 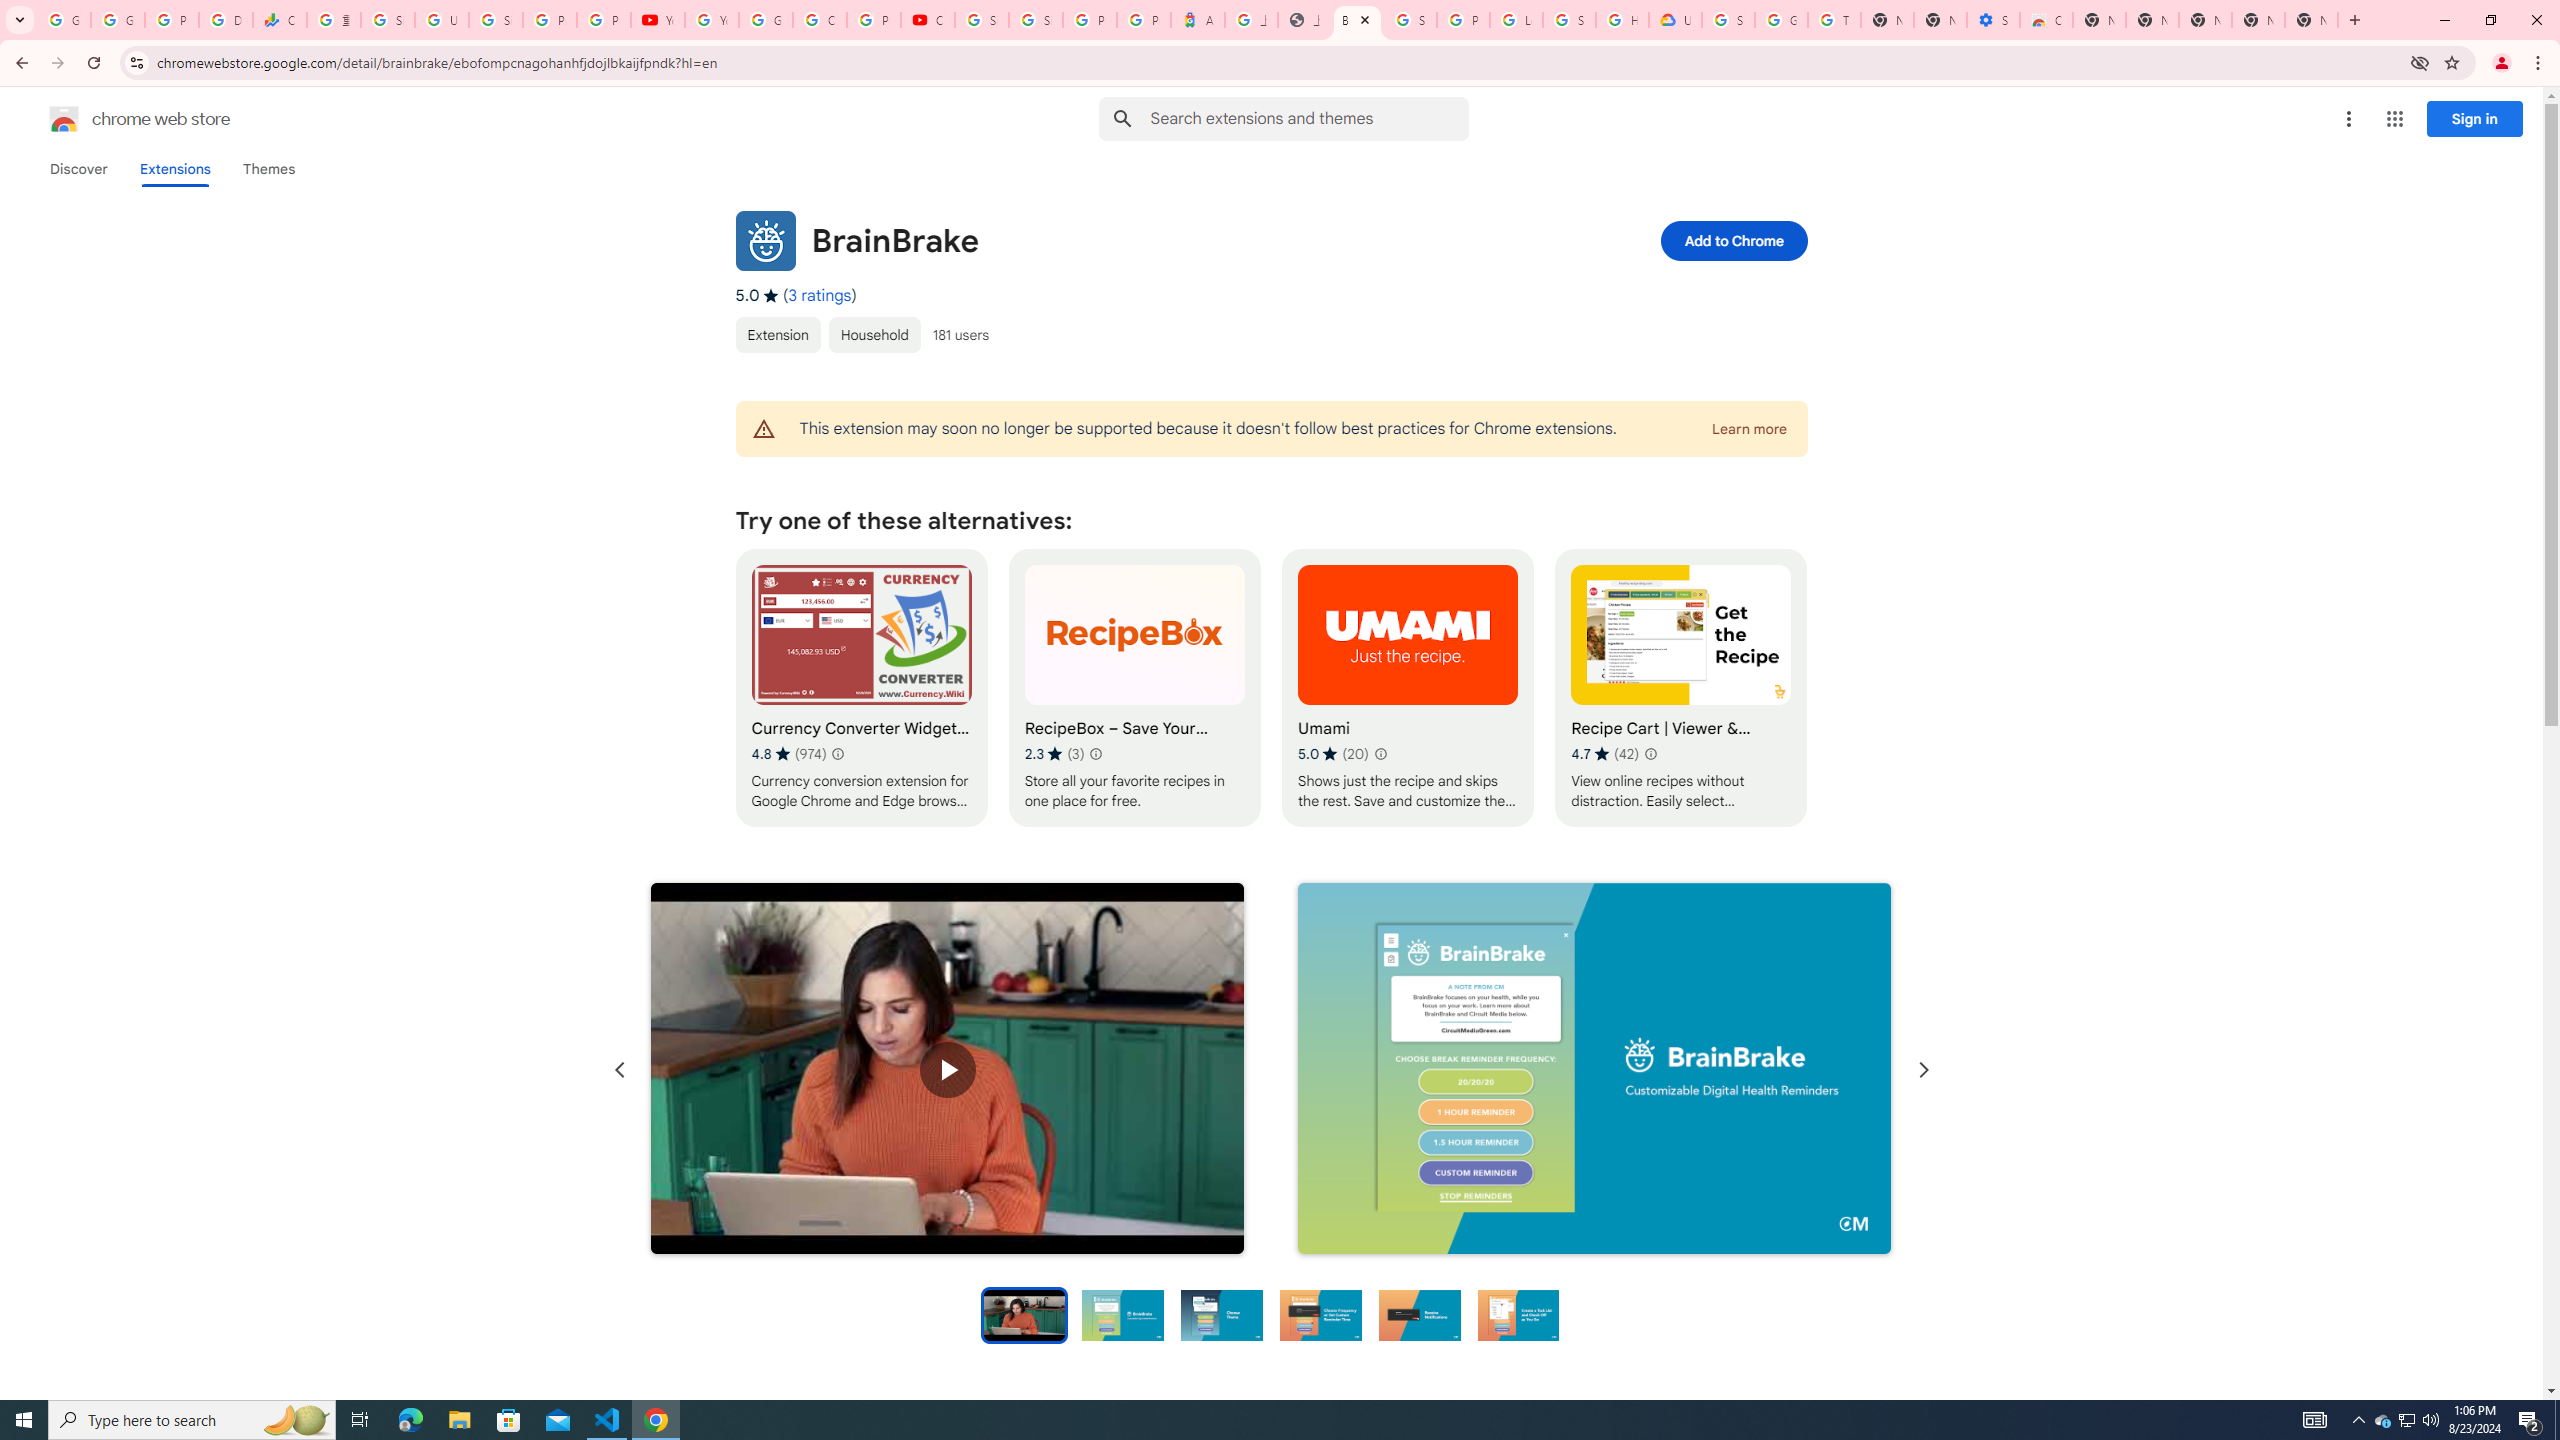 What do you see at coordinates (820, 296) in the screenshot?
I see `3 ratings` at bounding box center [820, 296].